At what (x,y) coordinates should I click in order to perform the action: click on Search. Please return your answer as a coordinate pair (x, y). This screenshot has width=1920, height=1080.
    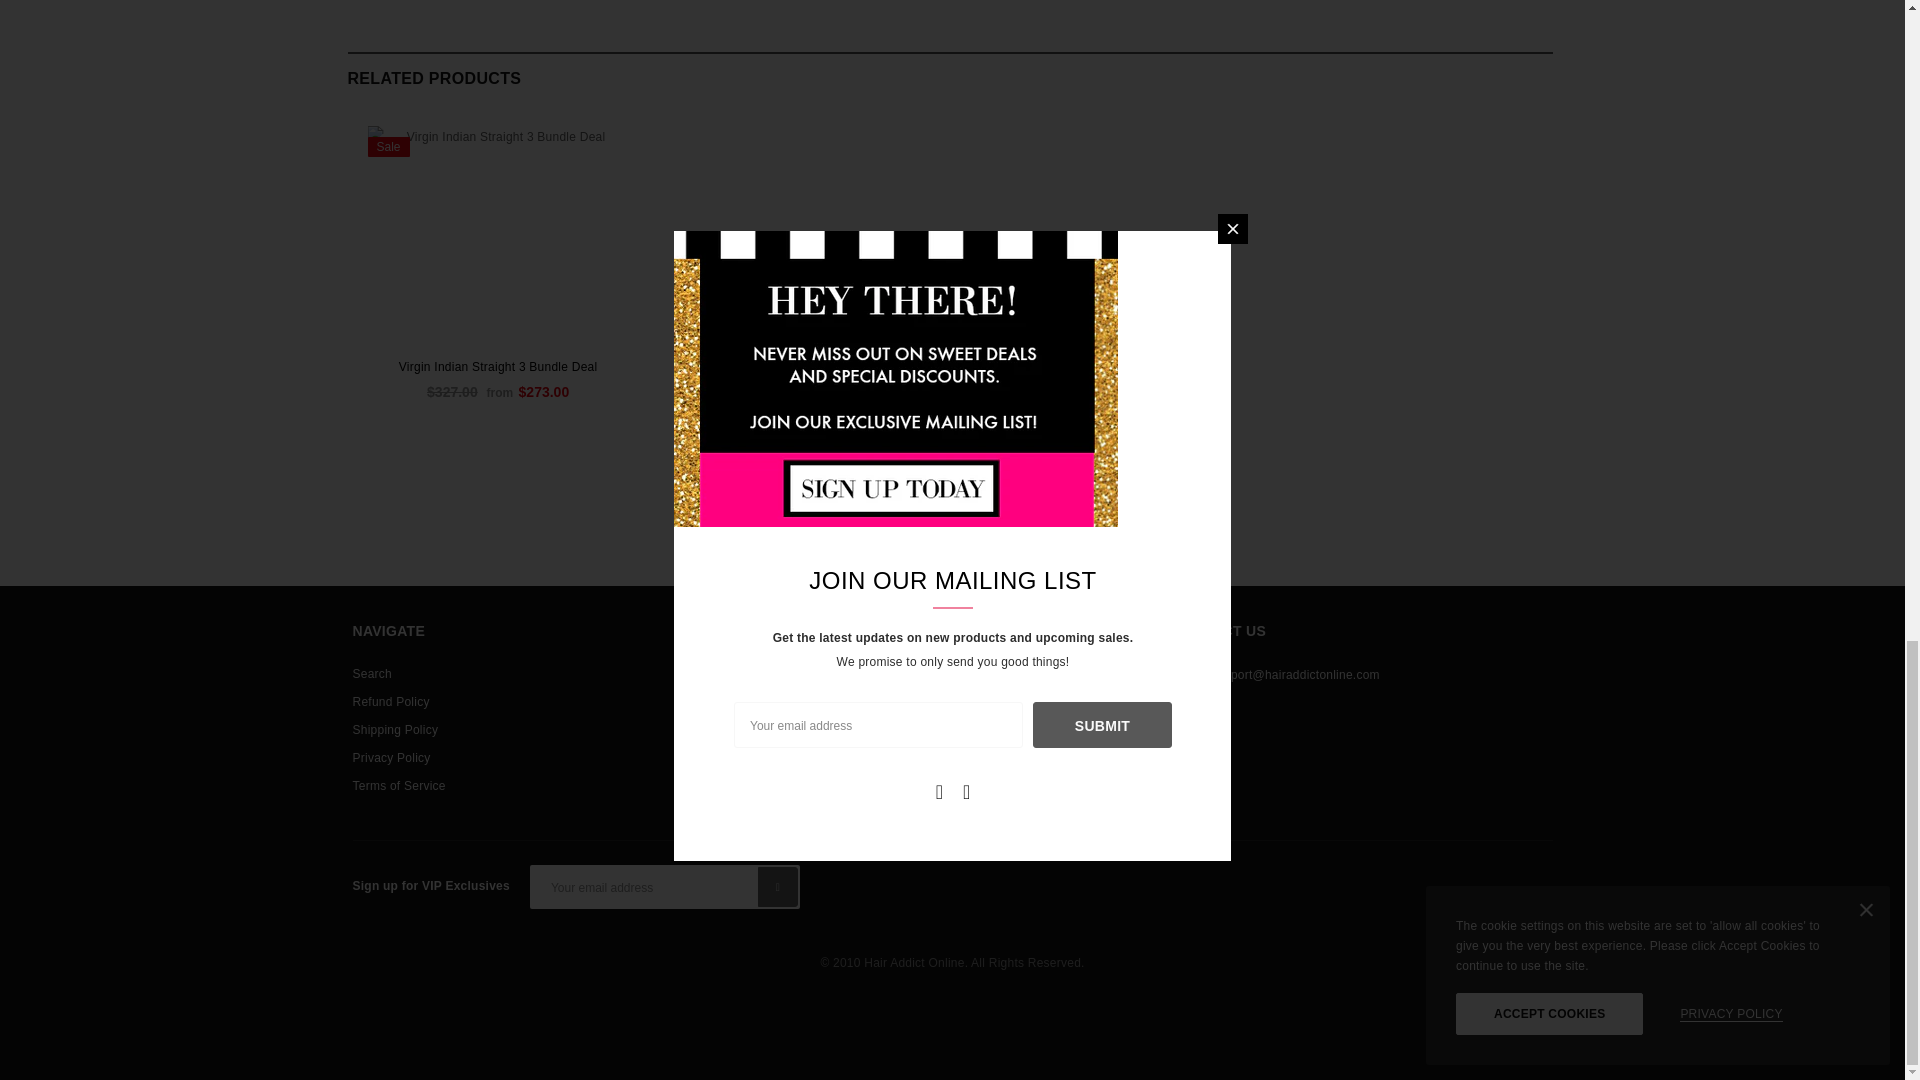
    Looking at the image, I should click on (371, 673).